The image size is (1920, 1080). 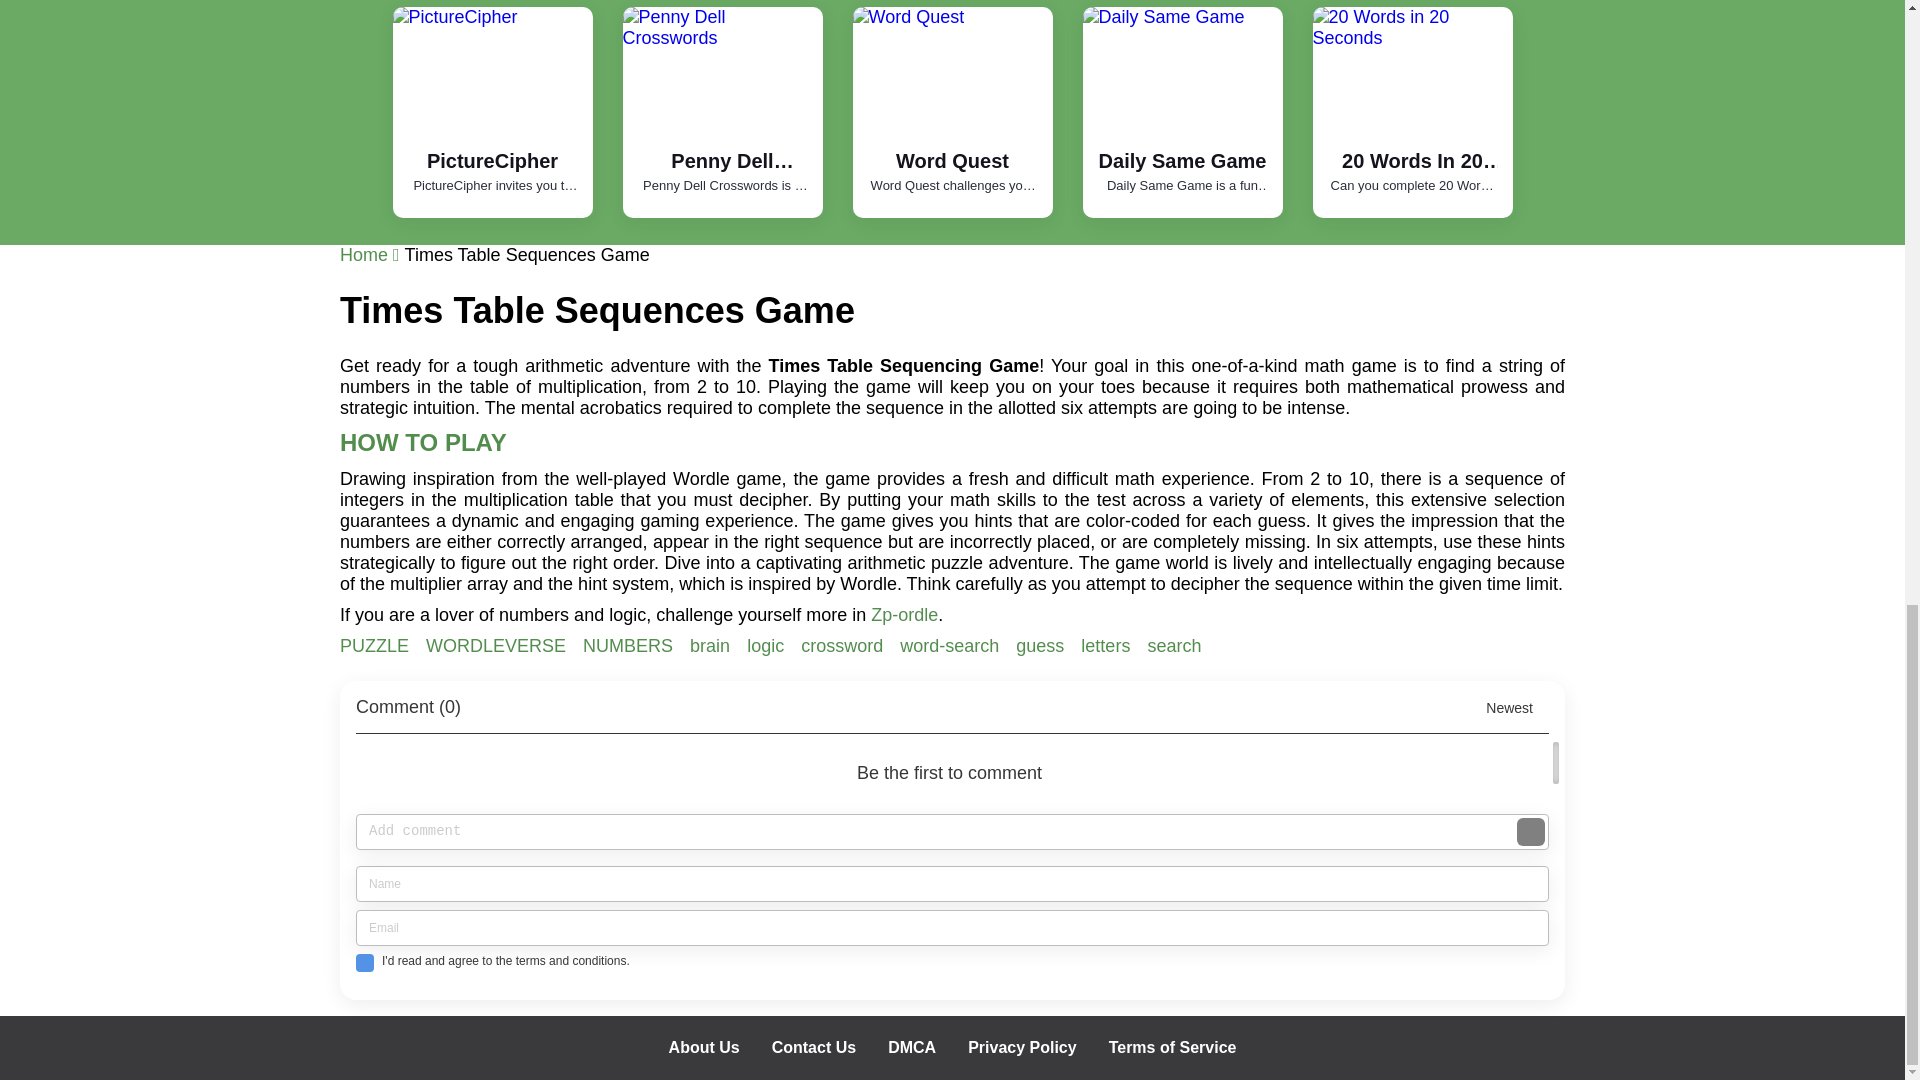 I want to click on search, so click(x=1174, y=646).